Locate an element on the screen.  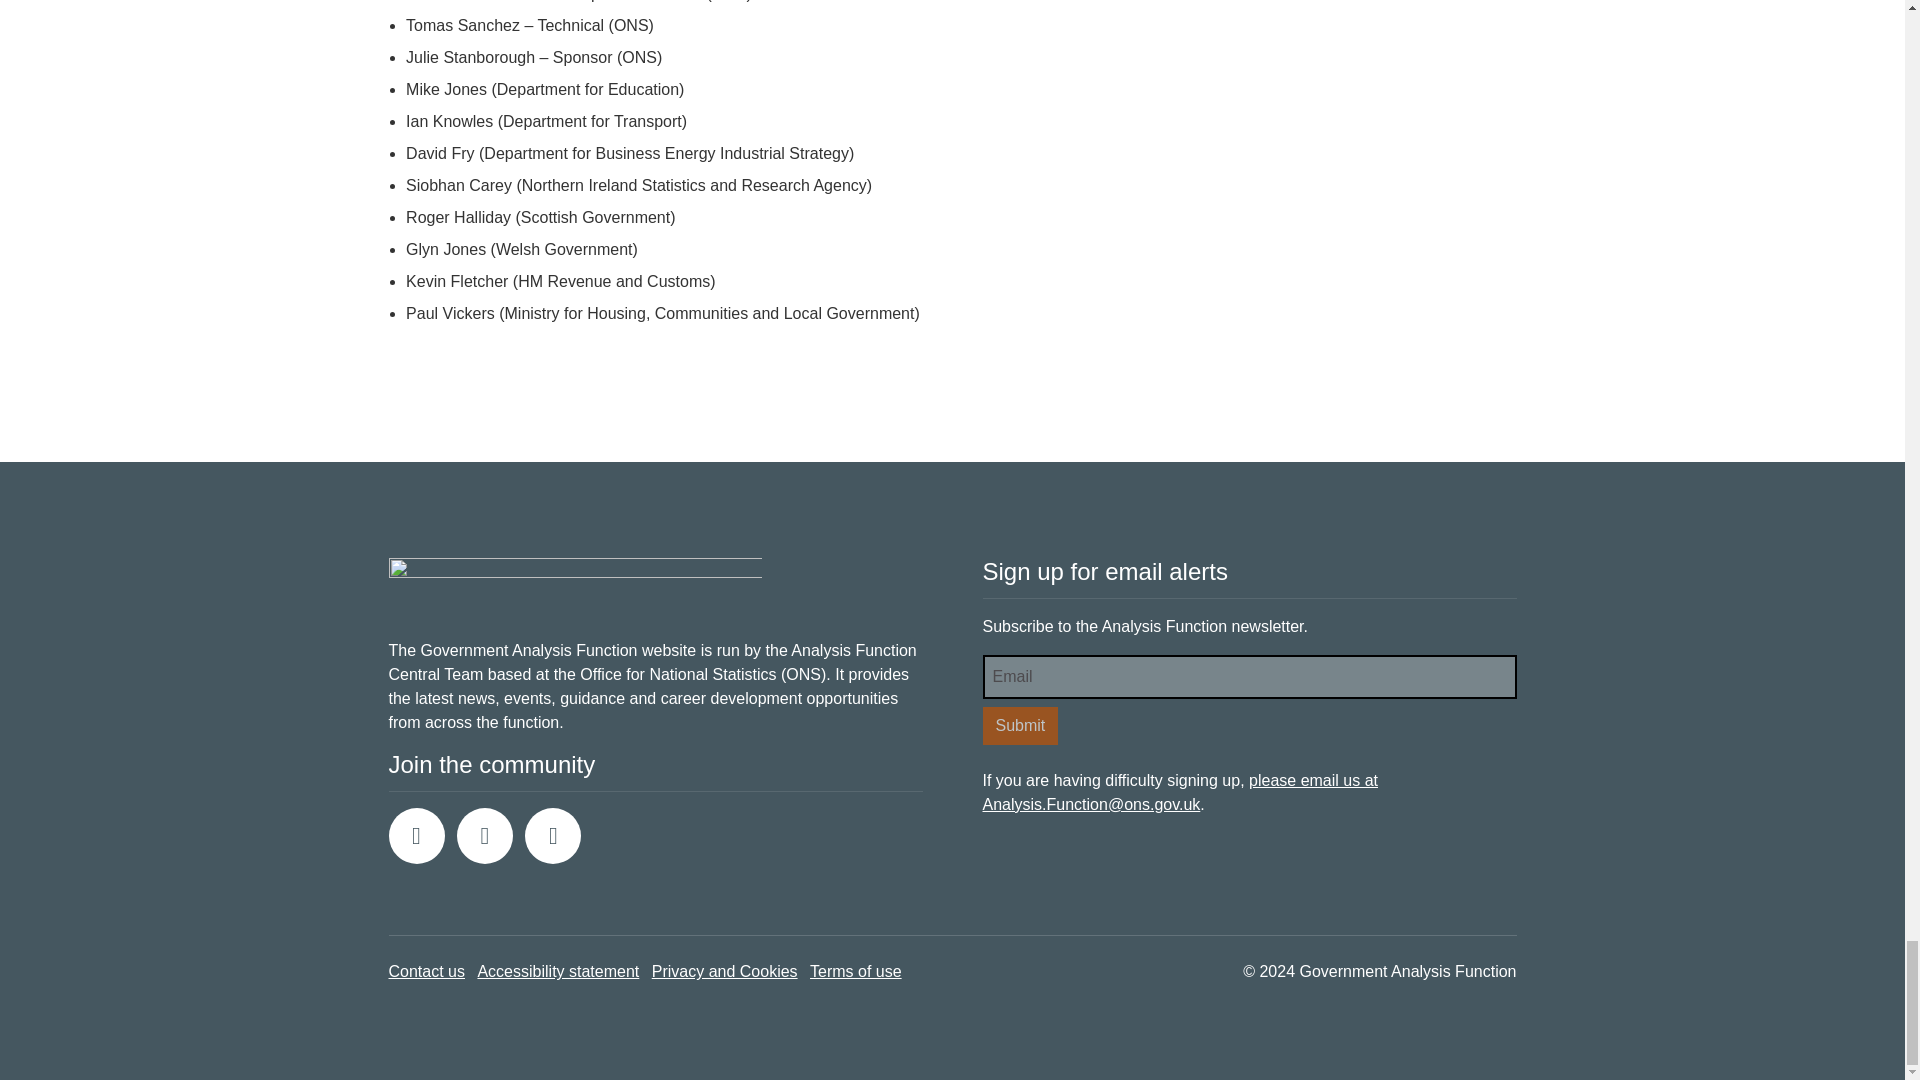
Contact us is located at coordinates (426, 971).